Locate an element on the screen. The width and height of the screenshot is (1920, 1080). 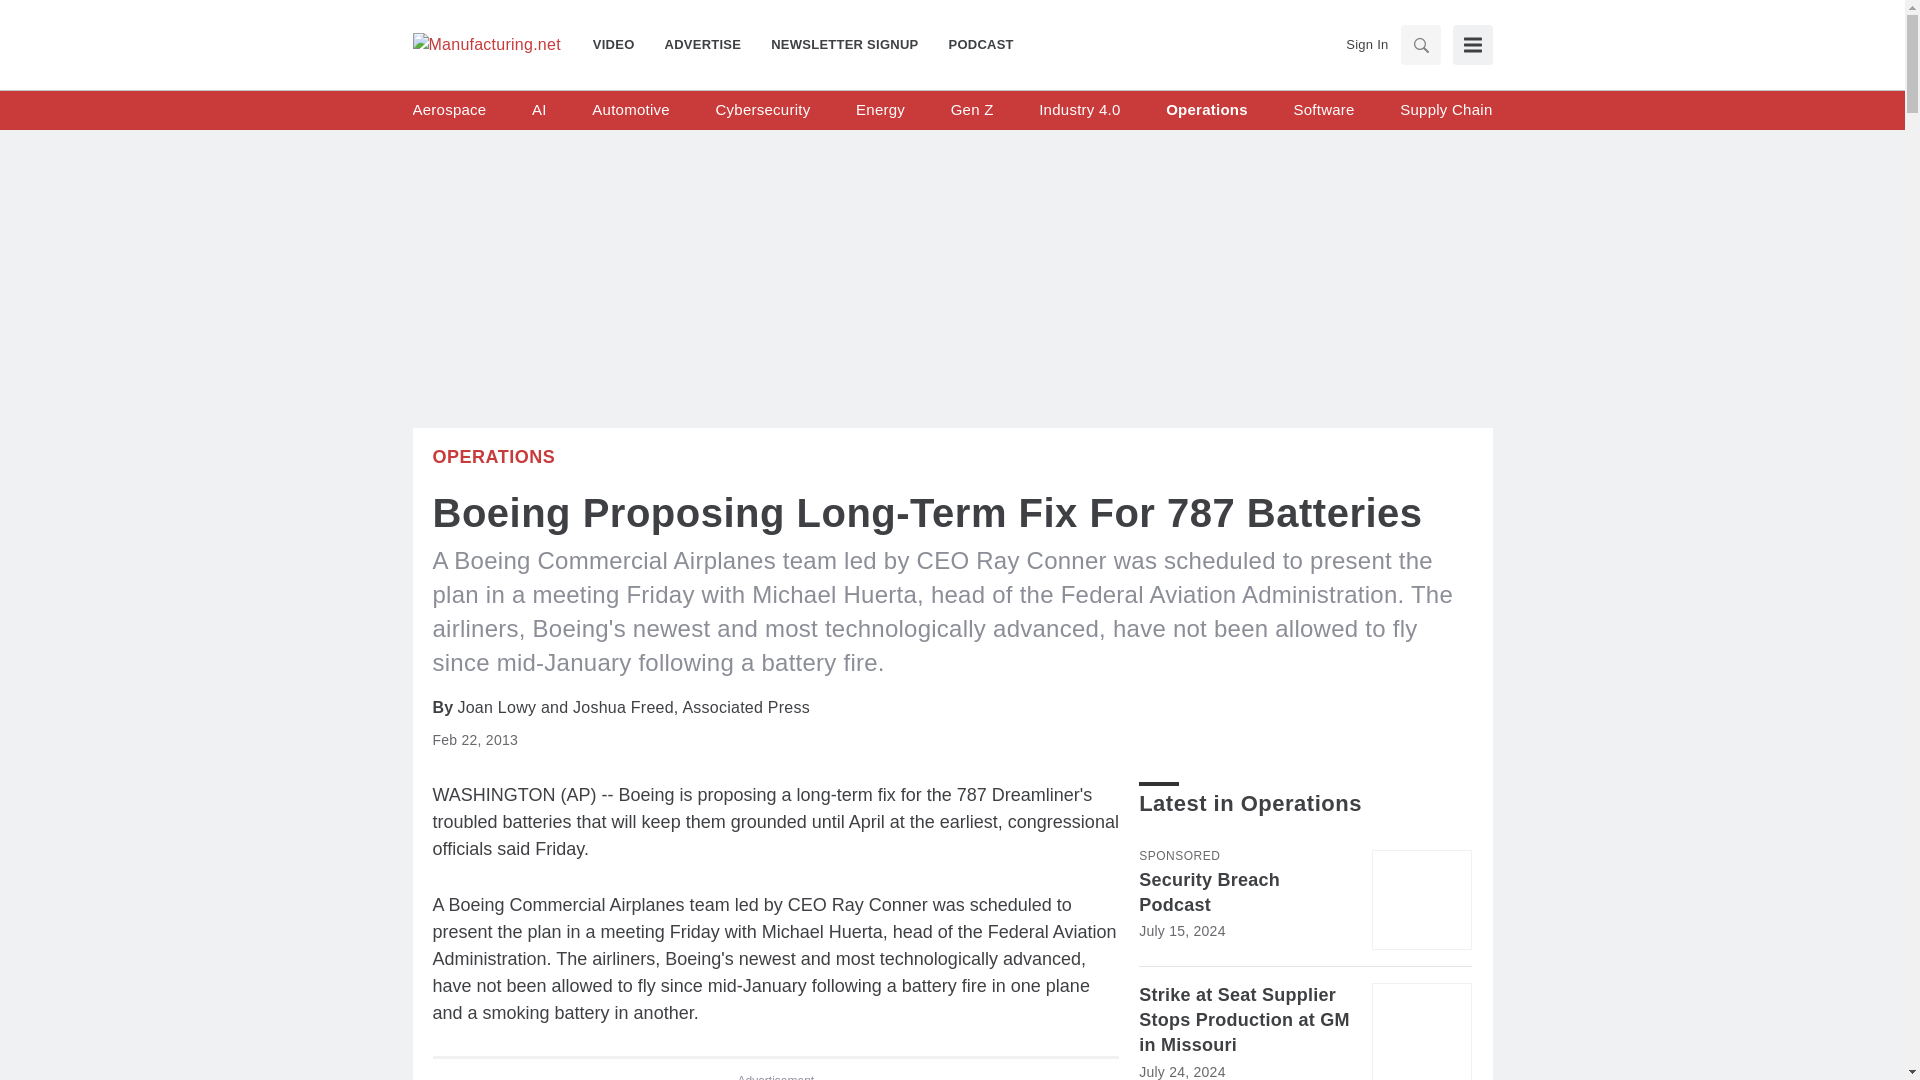
Energy is located at coordinates (880, 110).